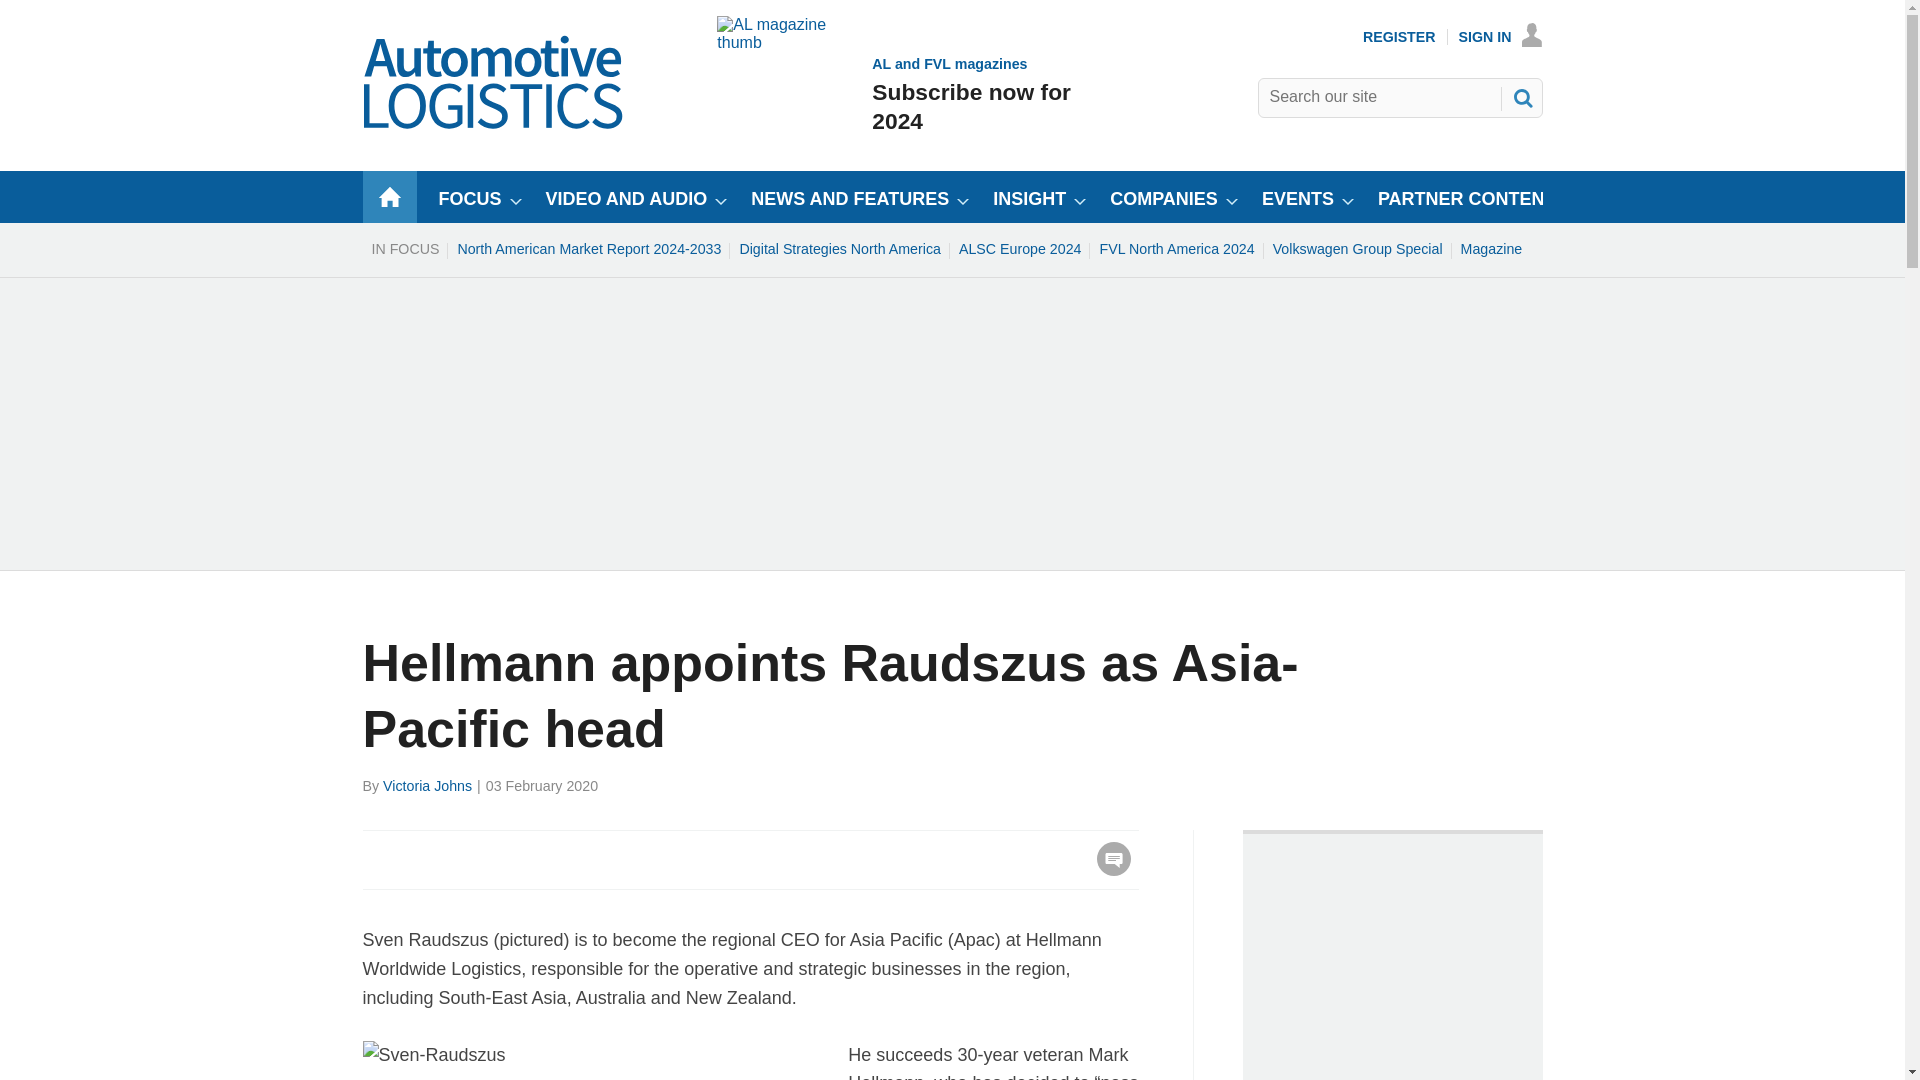 This screenshot has height=1080, width=1920. What do you see at coordinates (1492, 248) in the screenshot?
I see `Magazine` at bounding box center [1492, 248].